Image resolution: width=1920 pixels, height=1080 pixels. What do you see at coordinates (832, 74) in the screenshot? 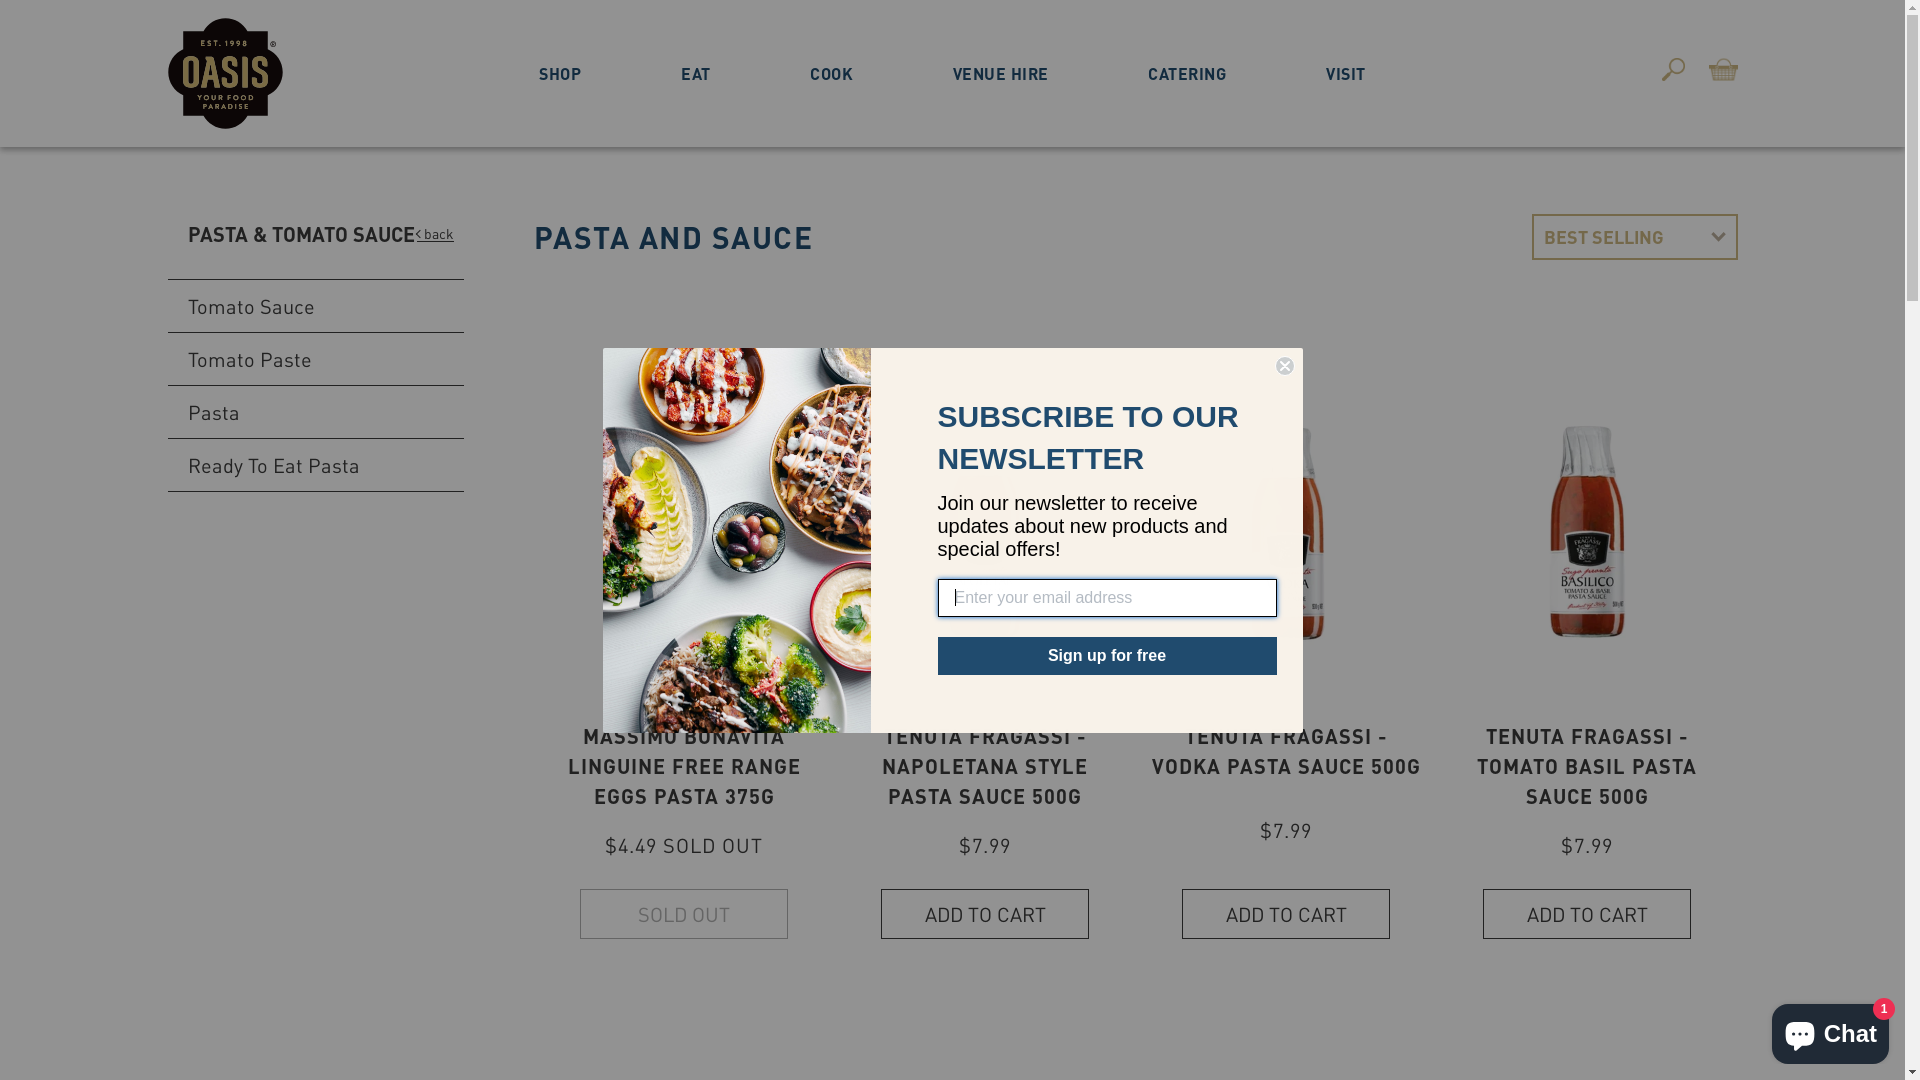
I see `COOK` at bounding box center [832, 74].